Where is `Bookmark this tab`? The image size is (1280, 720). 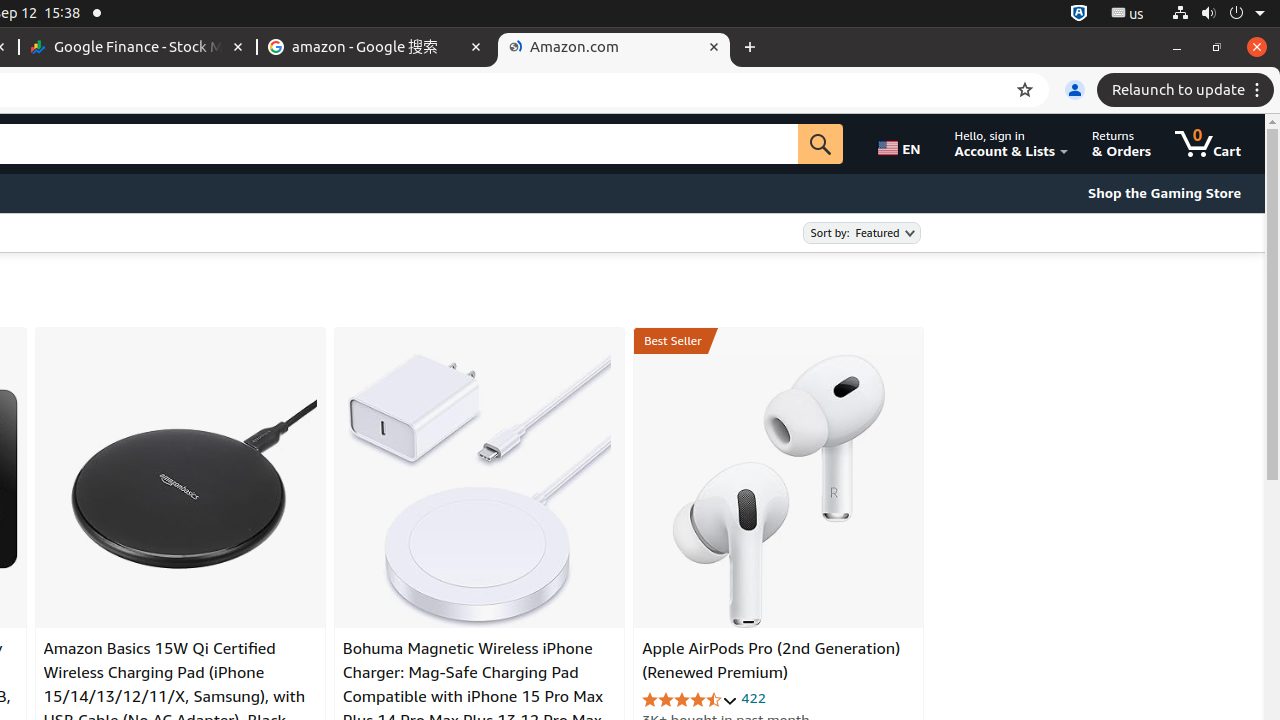
Bookmark this tab is located at coordinates (1025, 90).